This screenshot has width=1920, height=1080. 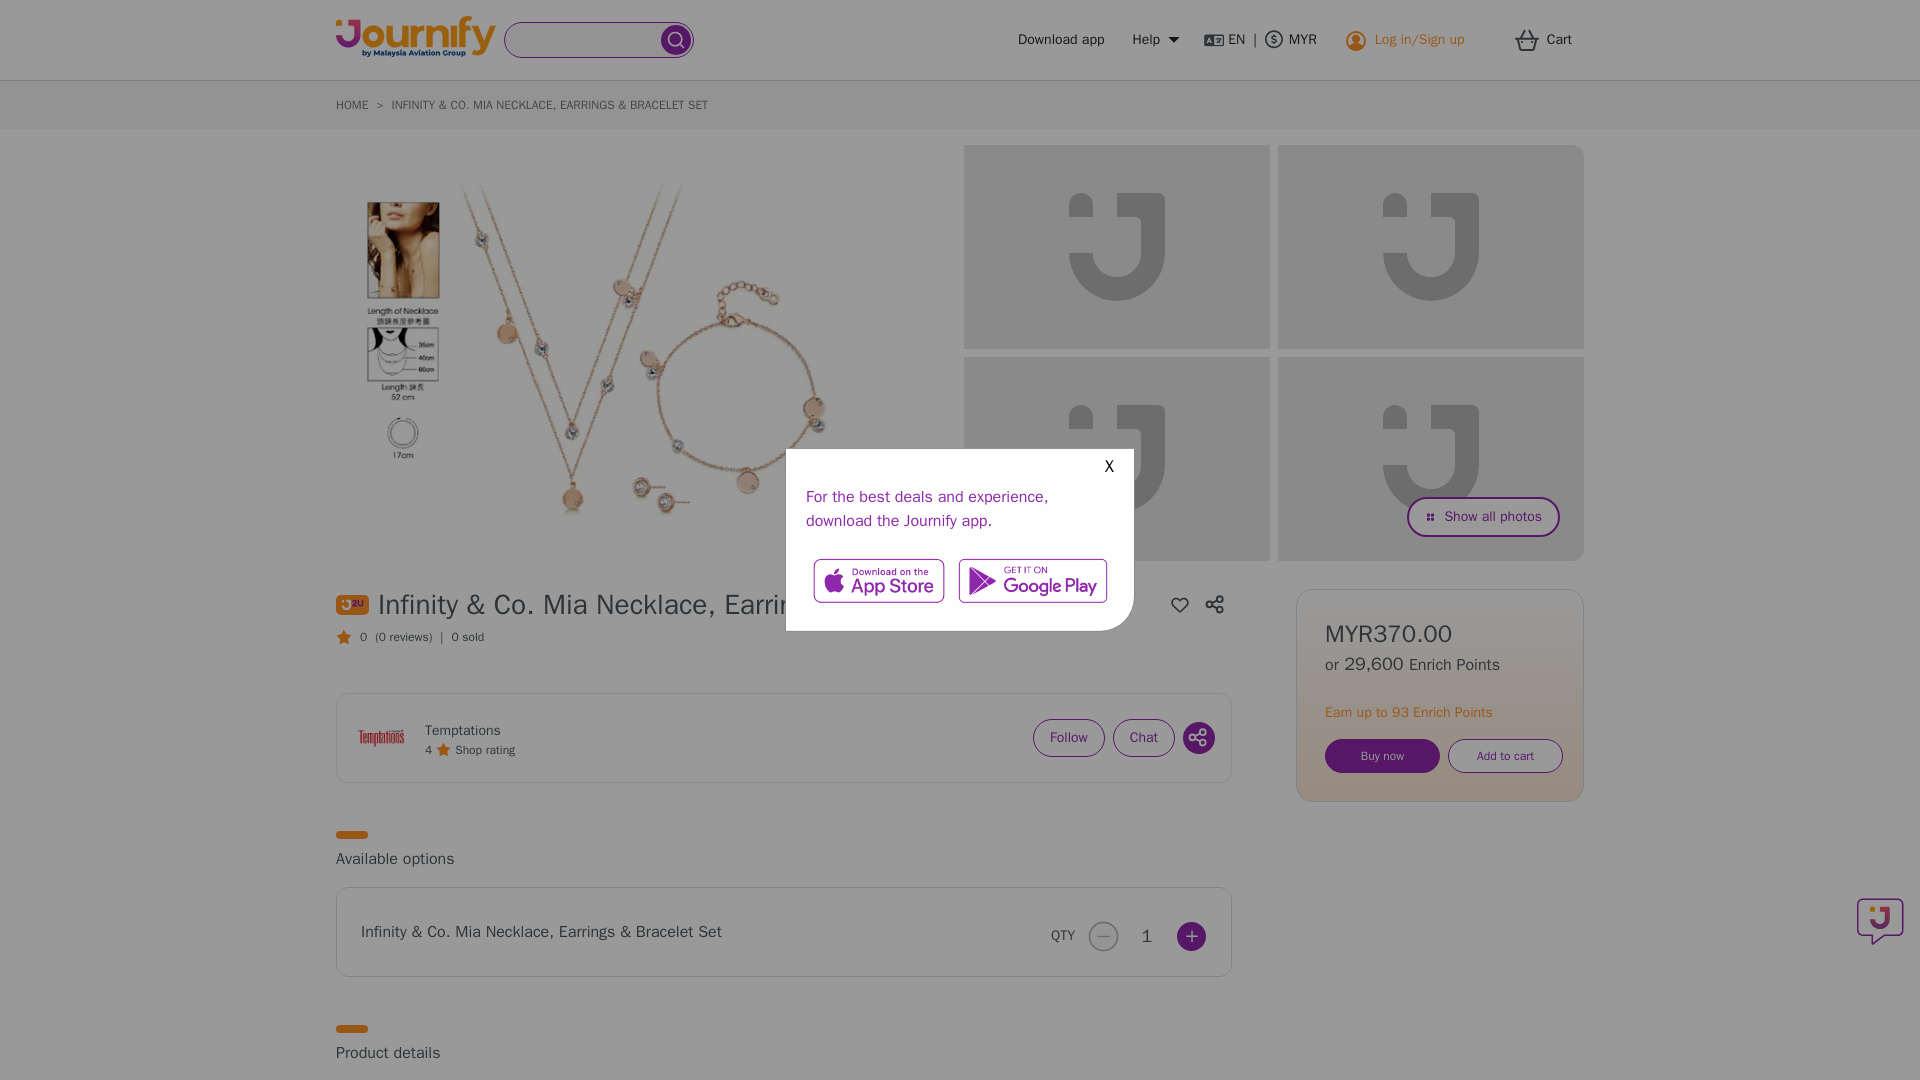 What do you see at coordinates (1154, 40) in the screenshot?
I see `Help` at bounding box center [1154, 40].